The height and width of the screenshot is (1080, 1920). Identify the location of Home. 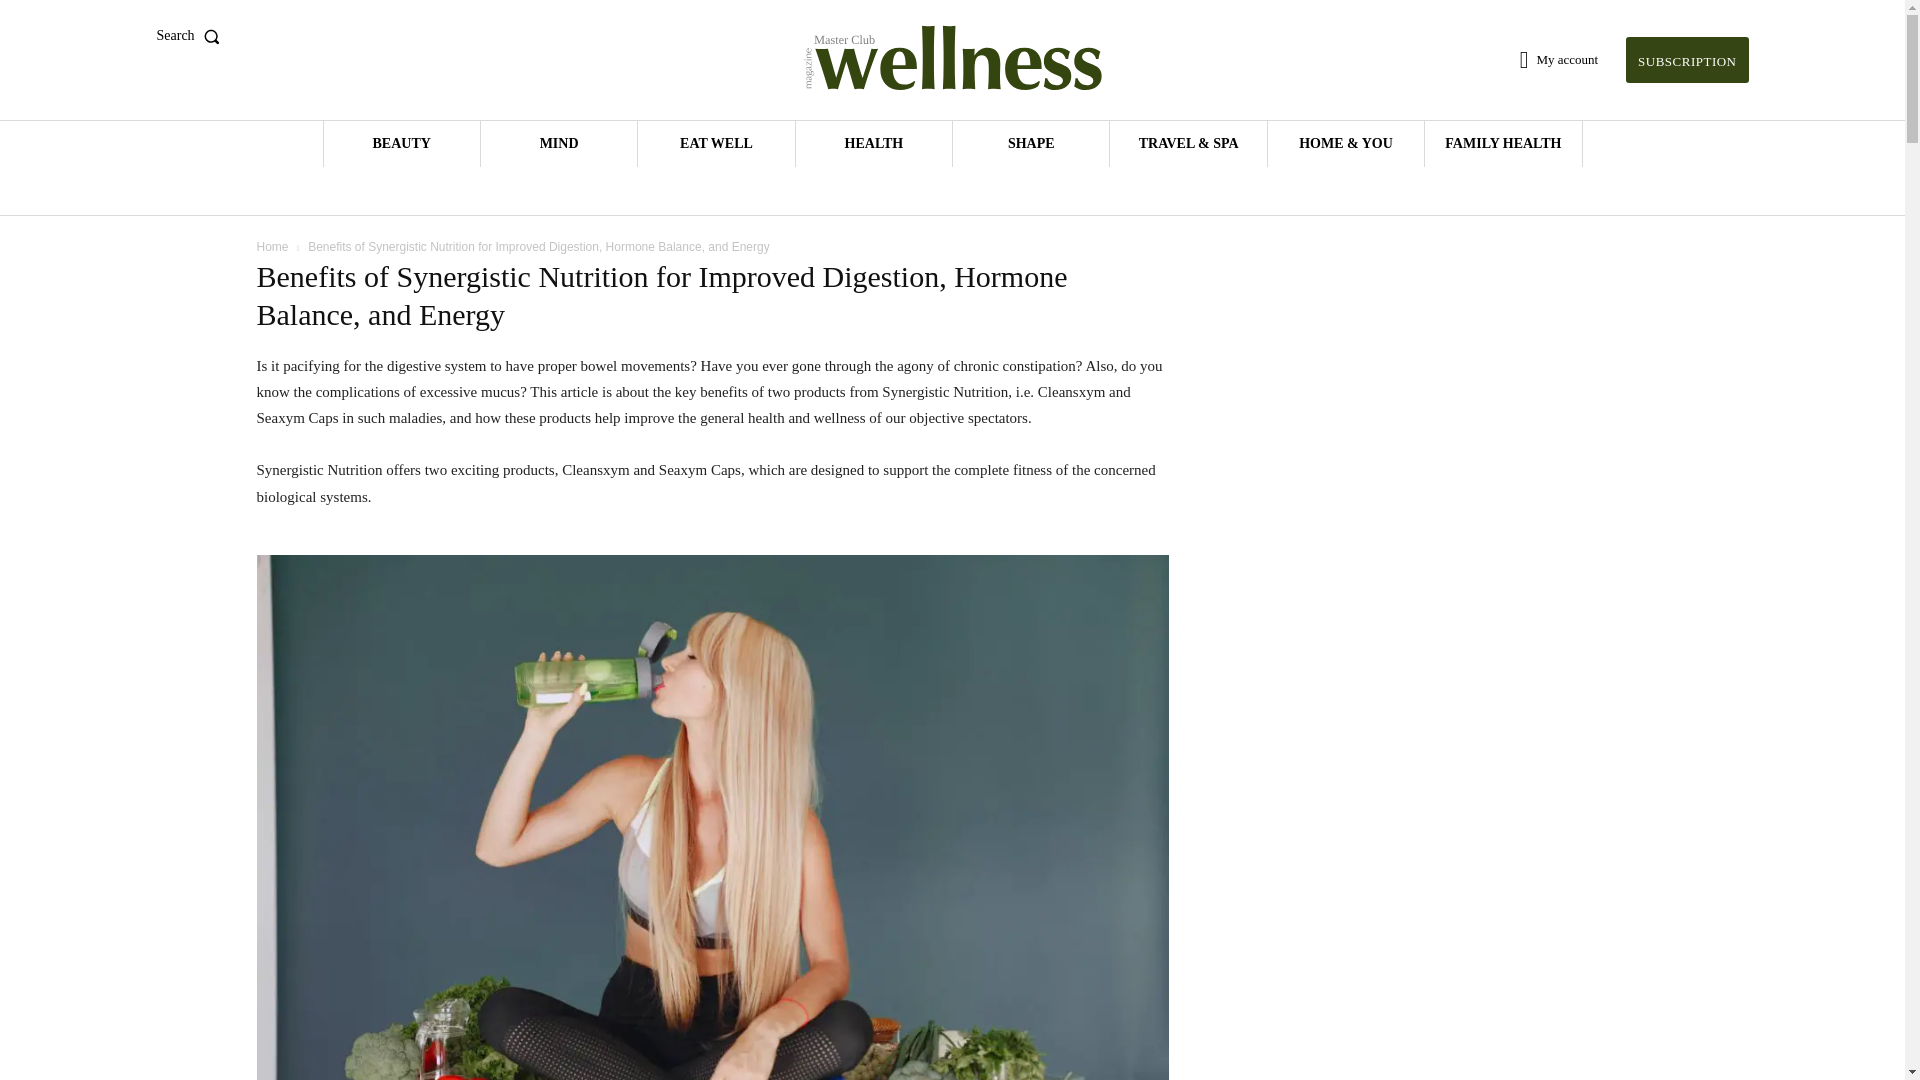
(272, 246).